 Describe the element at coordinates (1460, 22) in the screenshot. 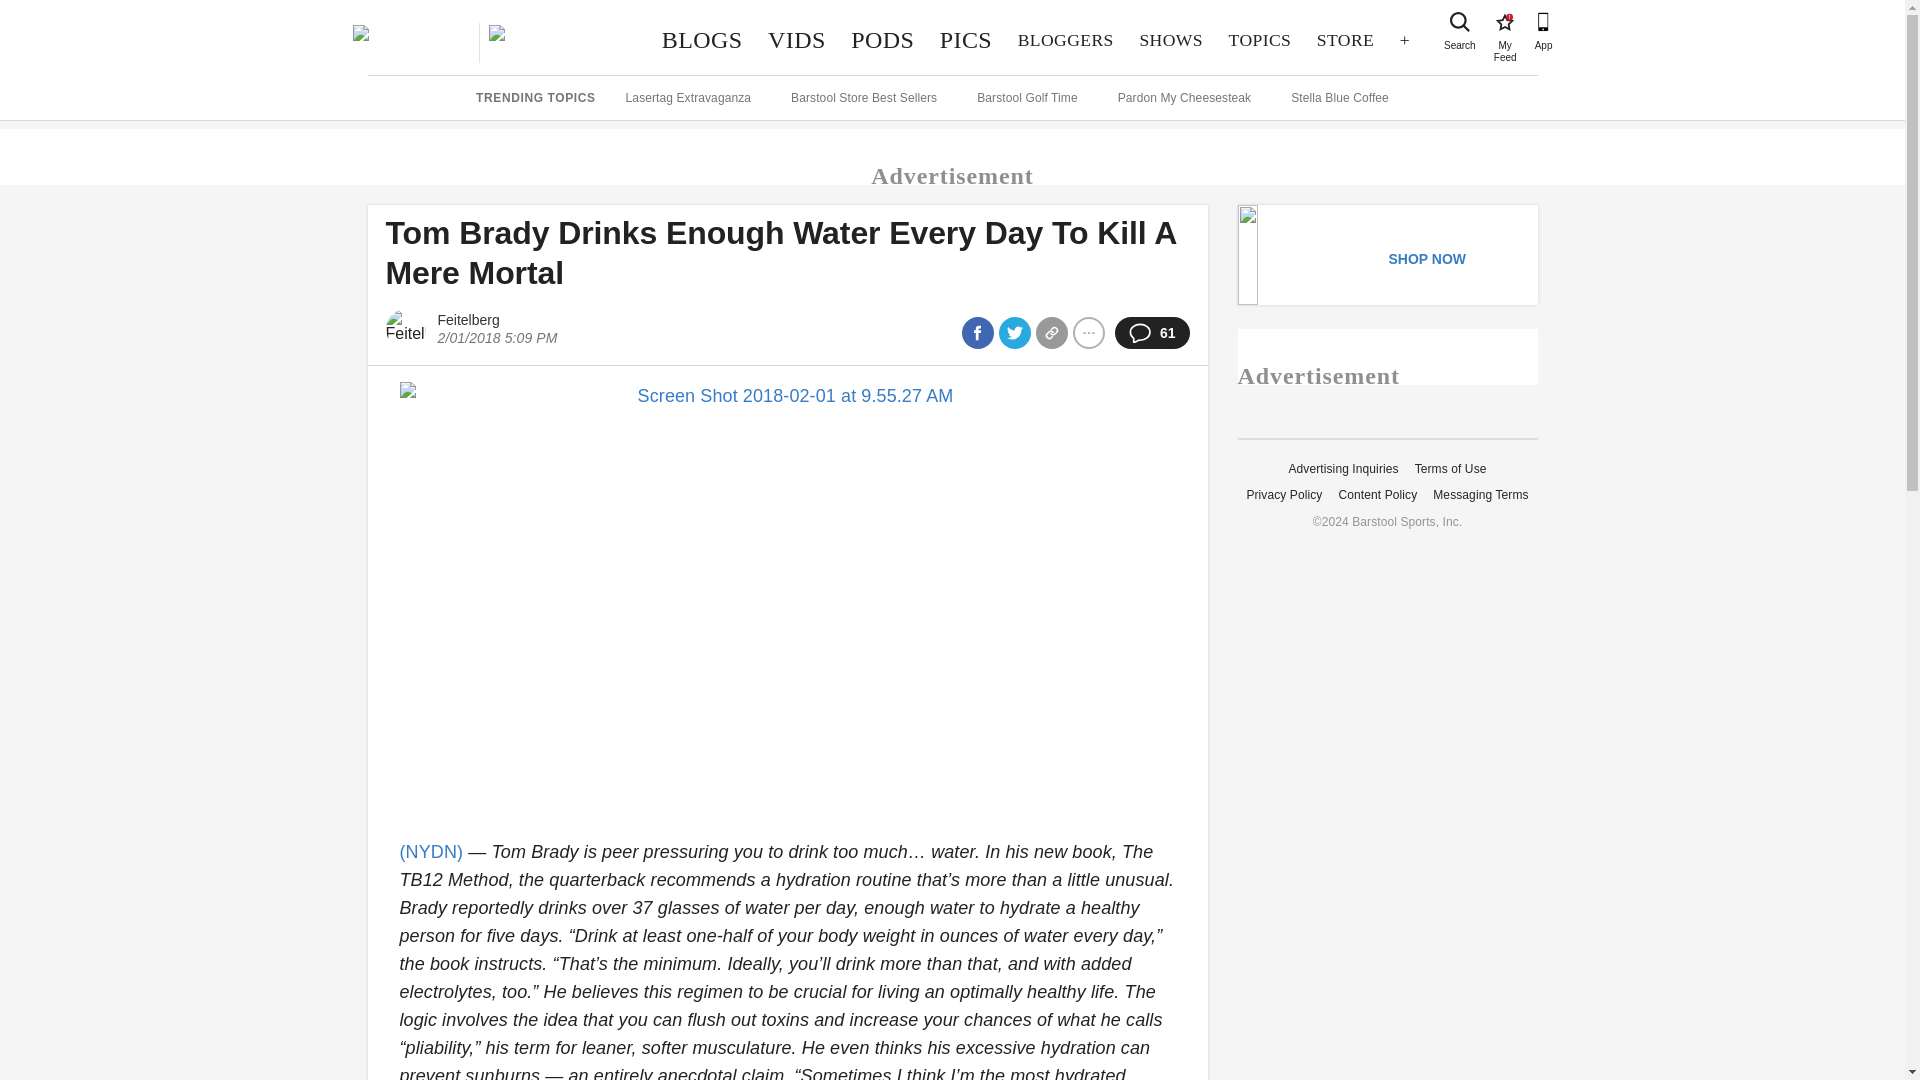

I see `Search` at that location.